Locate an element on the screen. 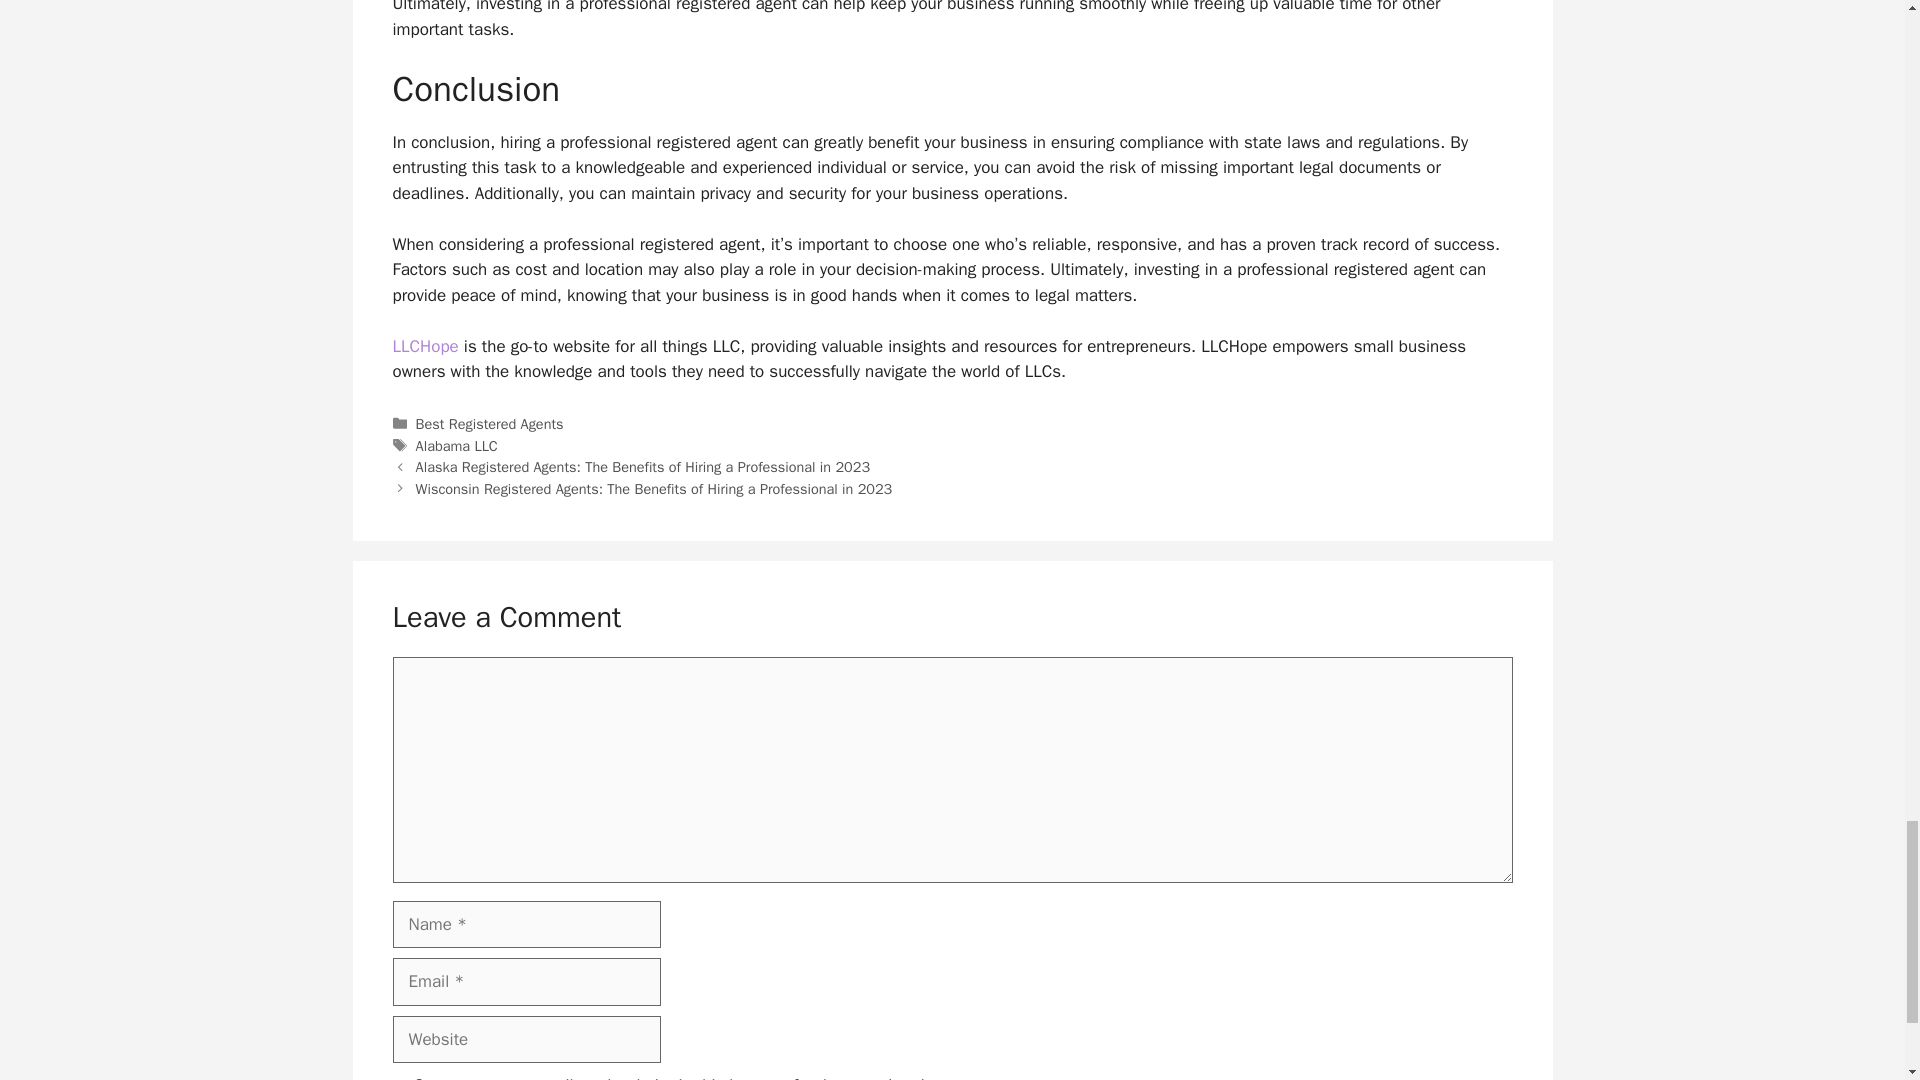 The image size is (1920, 1080). Best Registered Agents is located at coordinates (490, 424).